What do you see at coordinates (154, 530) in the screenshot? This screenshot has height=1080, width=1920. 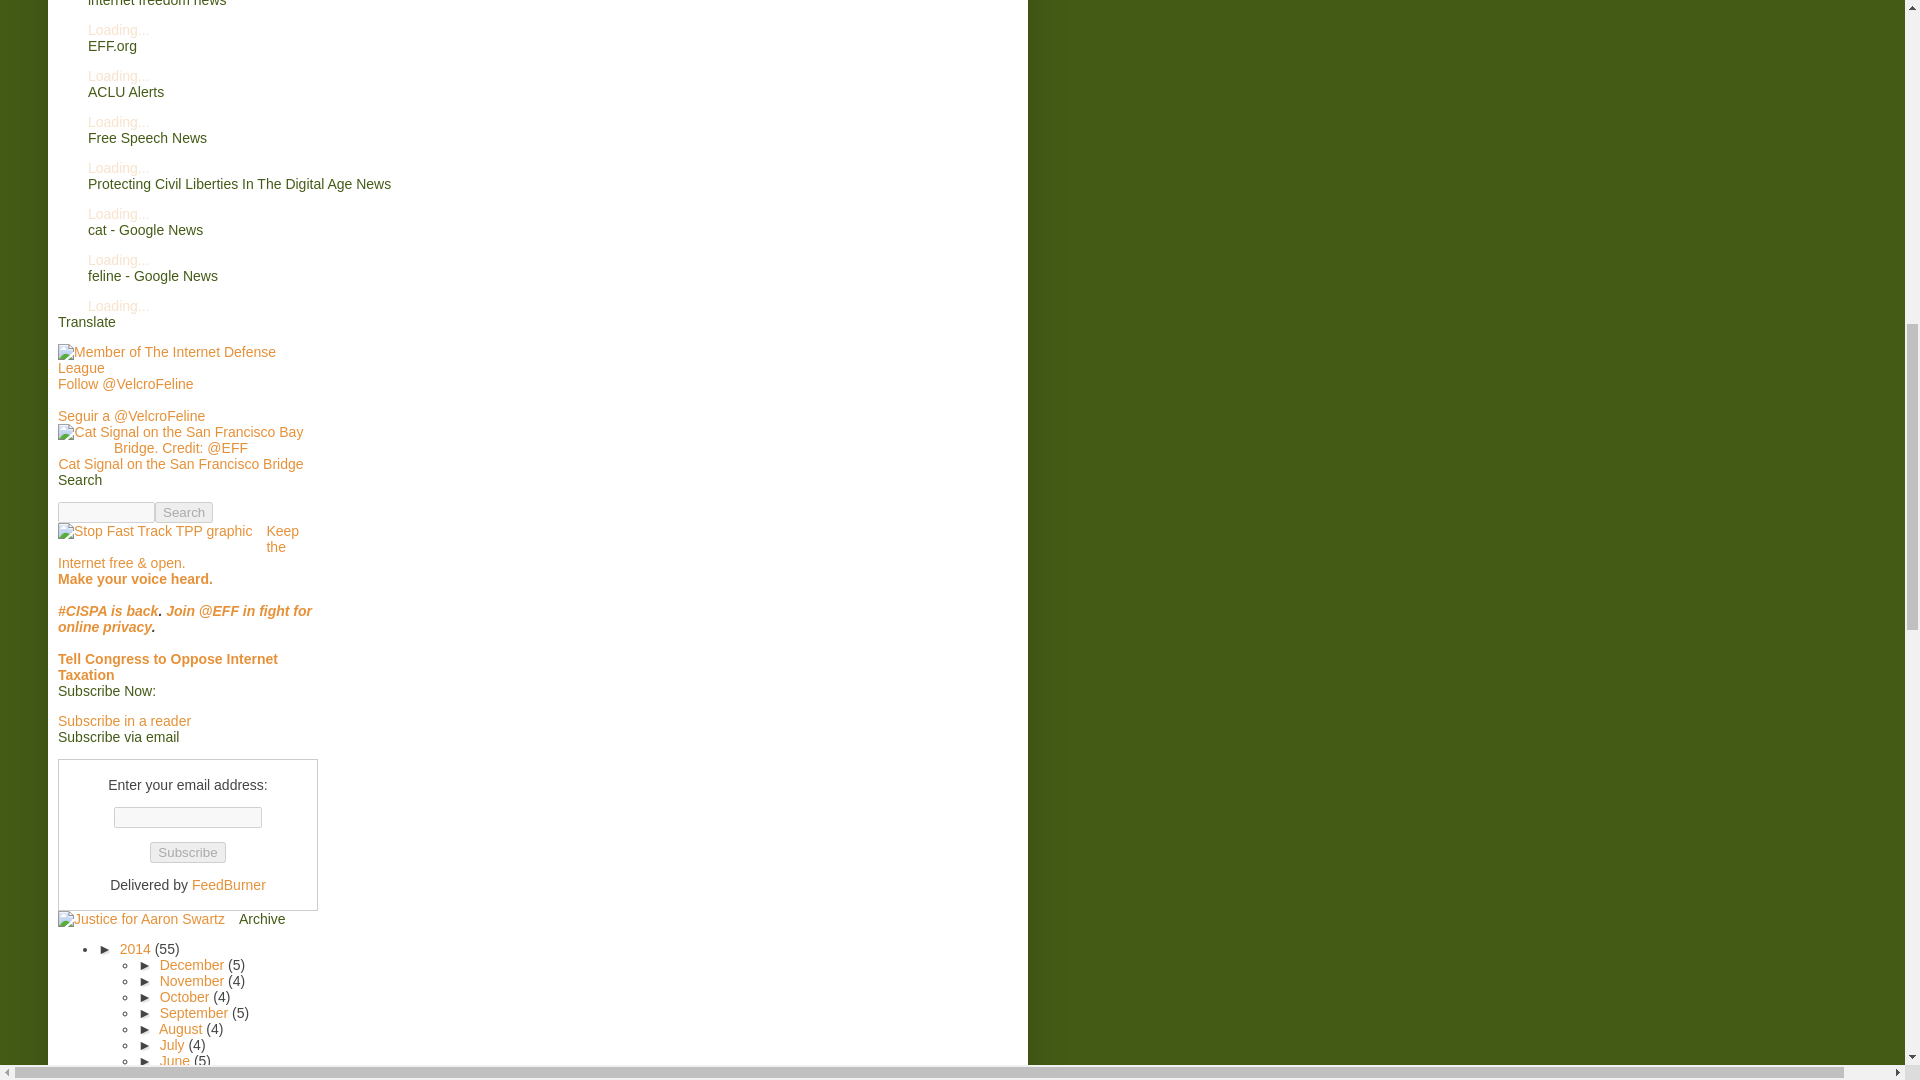 I see `Stop Fast Track TPP` at bounding box center [154, 530].